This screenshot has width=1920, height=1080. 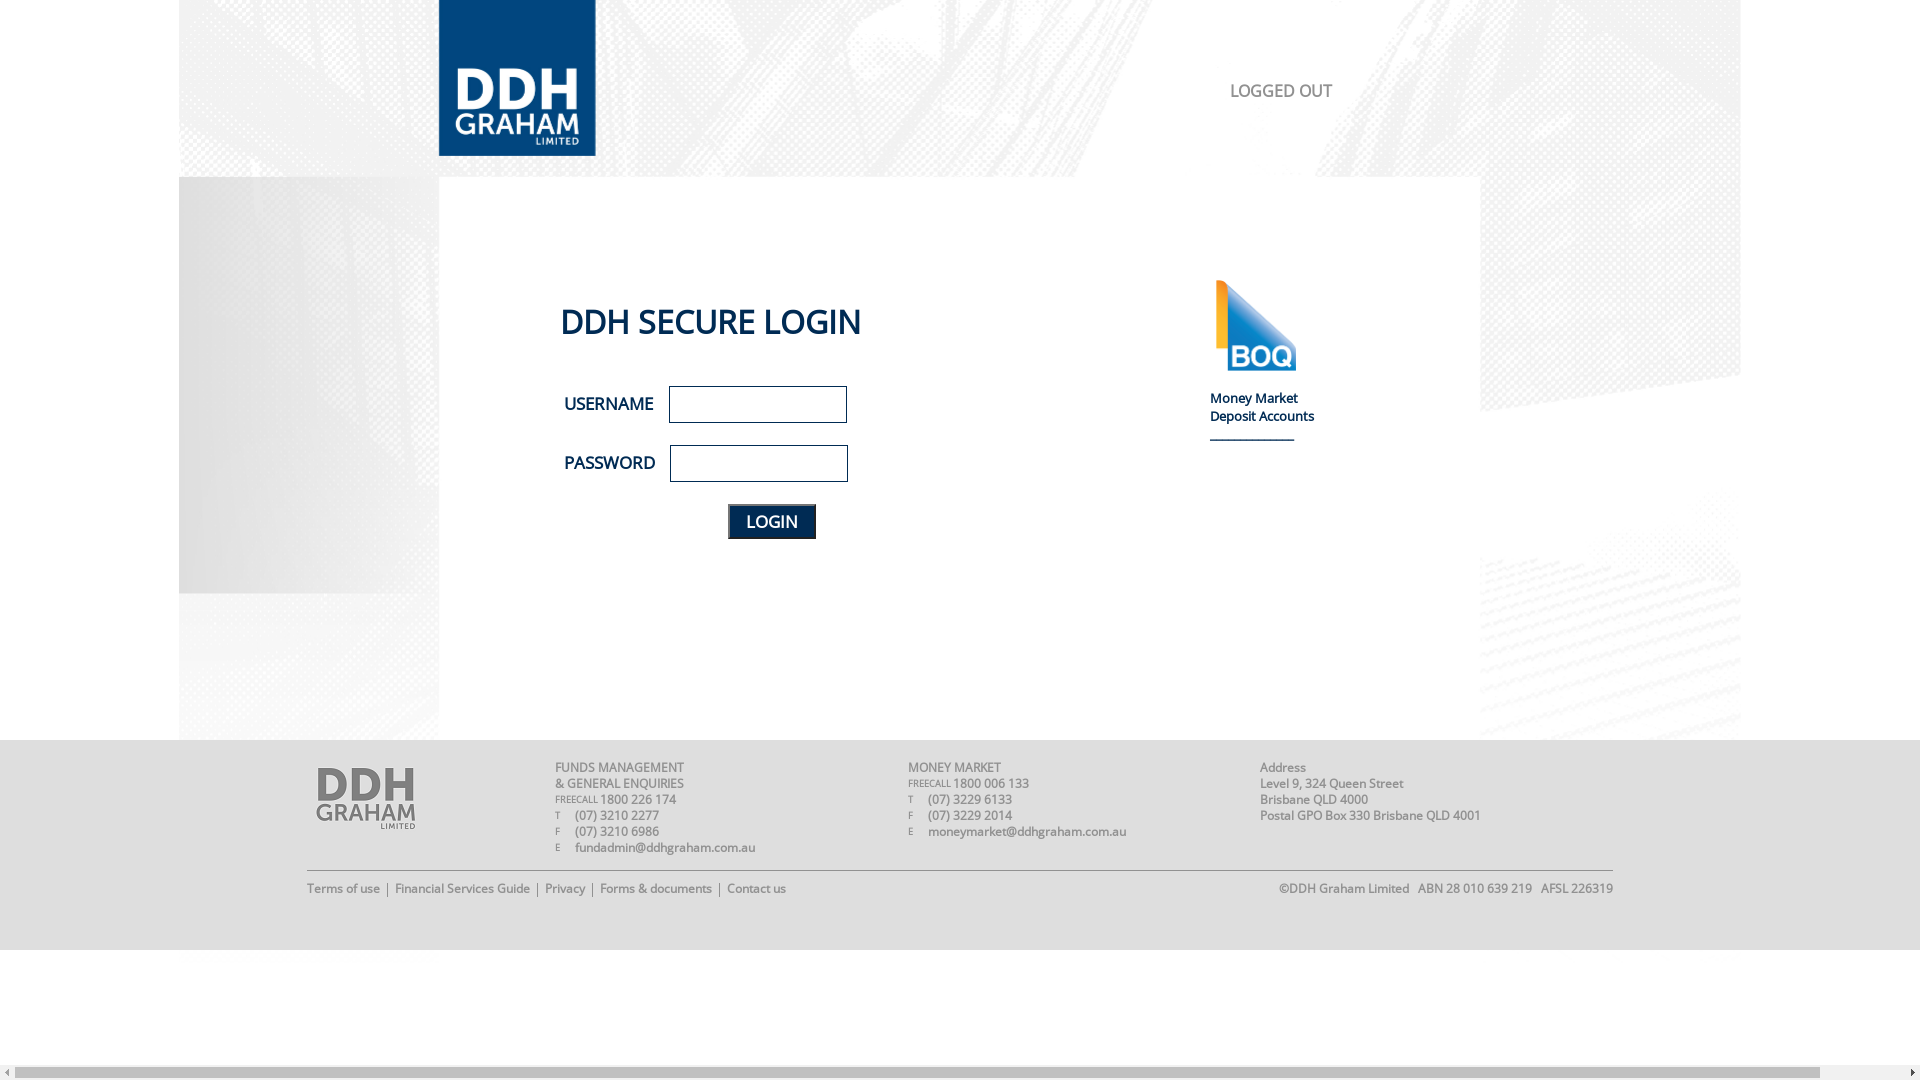 What do you see at coordinates (991, 784) in the screenshot?
I see `1800 006 133` at bounding box center [991, 784].